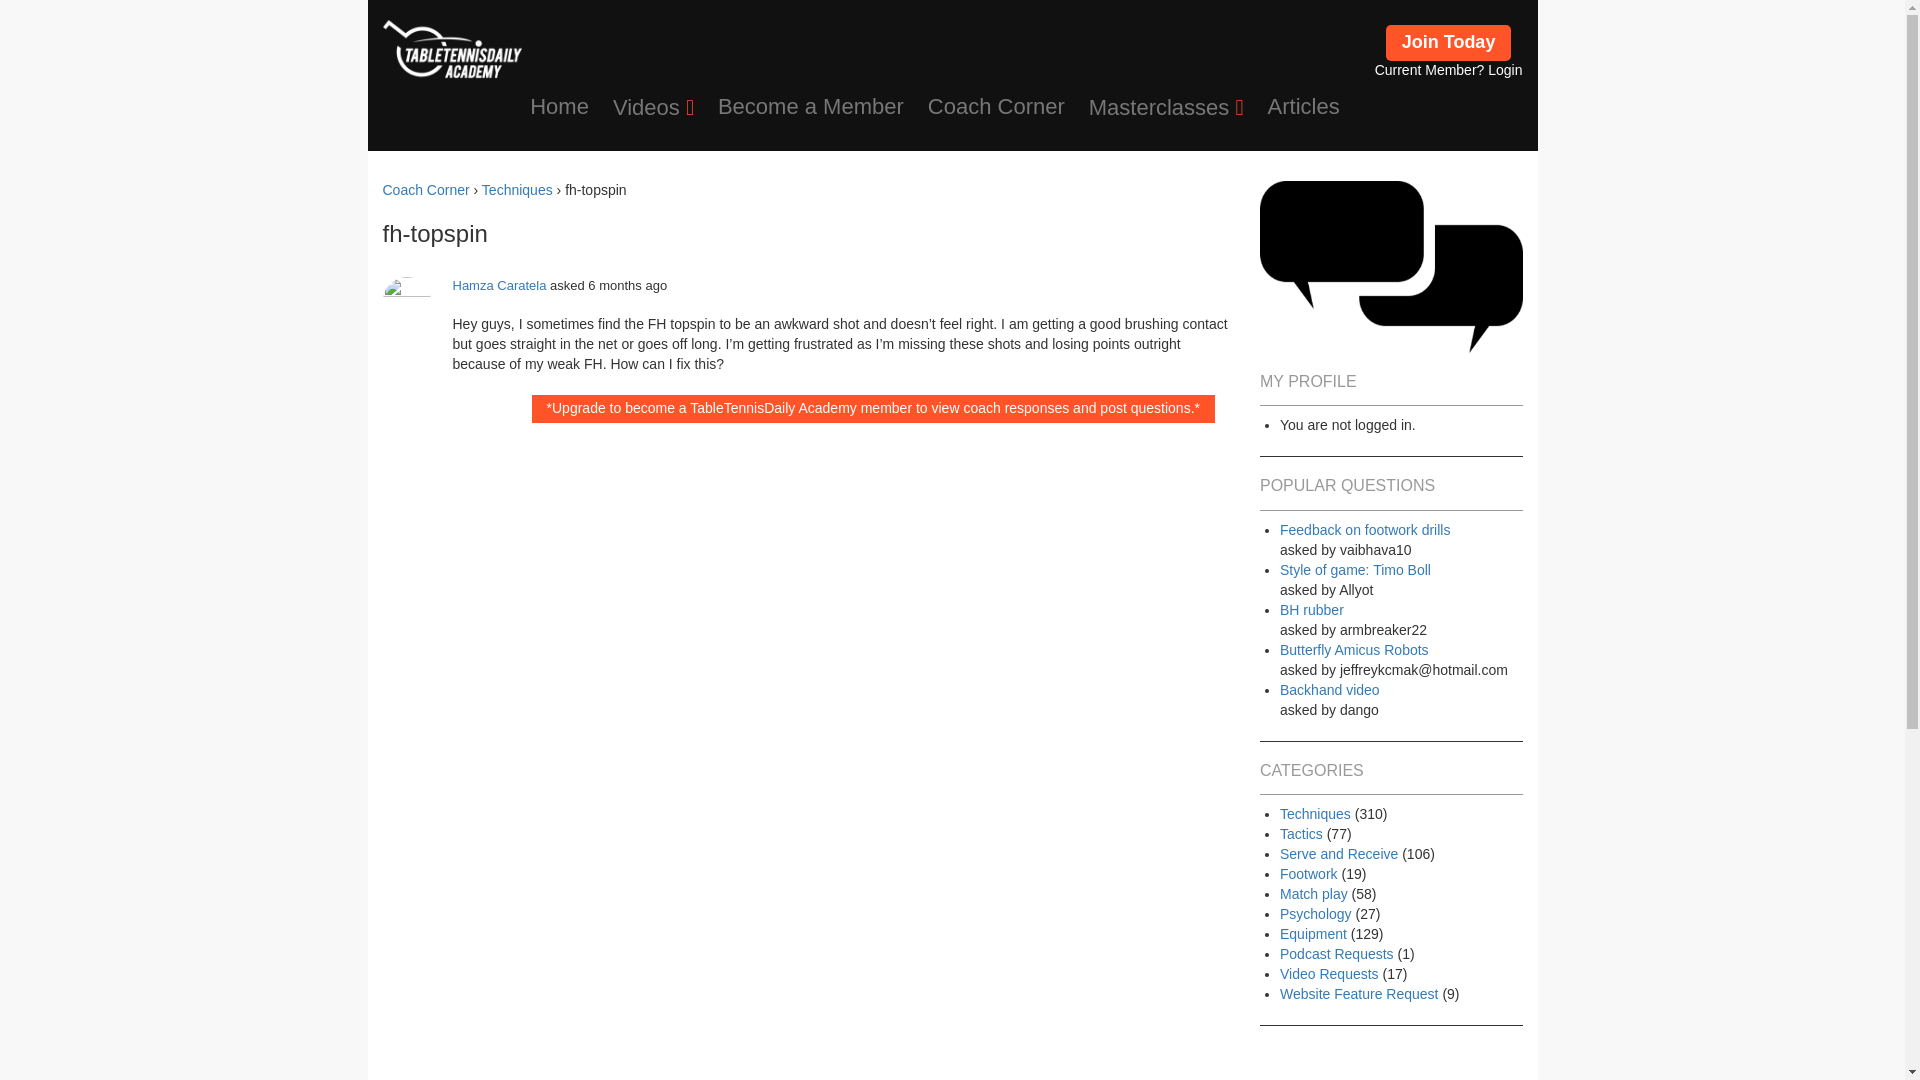  I want to click on Articles, so click(1298, 106).